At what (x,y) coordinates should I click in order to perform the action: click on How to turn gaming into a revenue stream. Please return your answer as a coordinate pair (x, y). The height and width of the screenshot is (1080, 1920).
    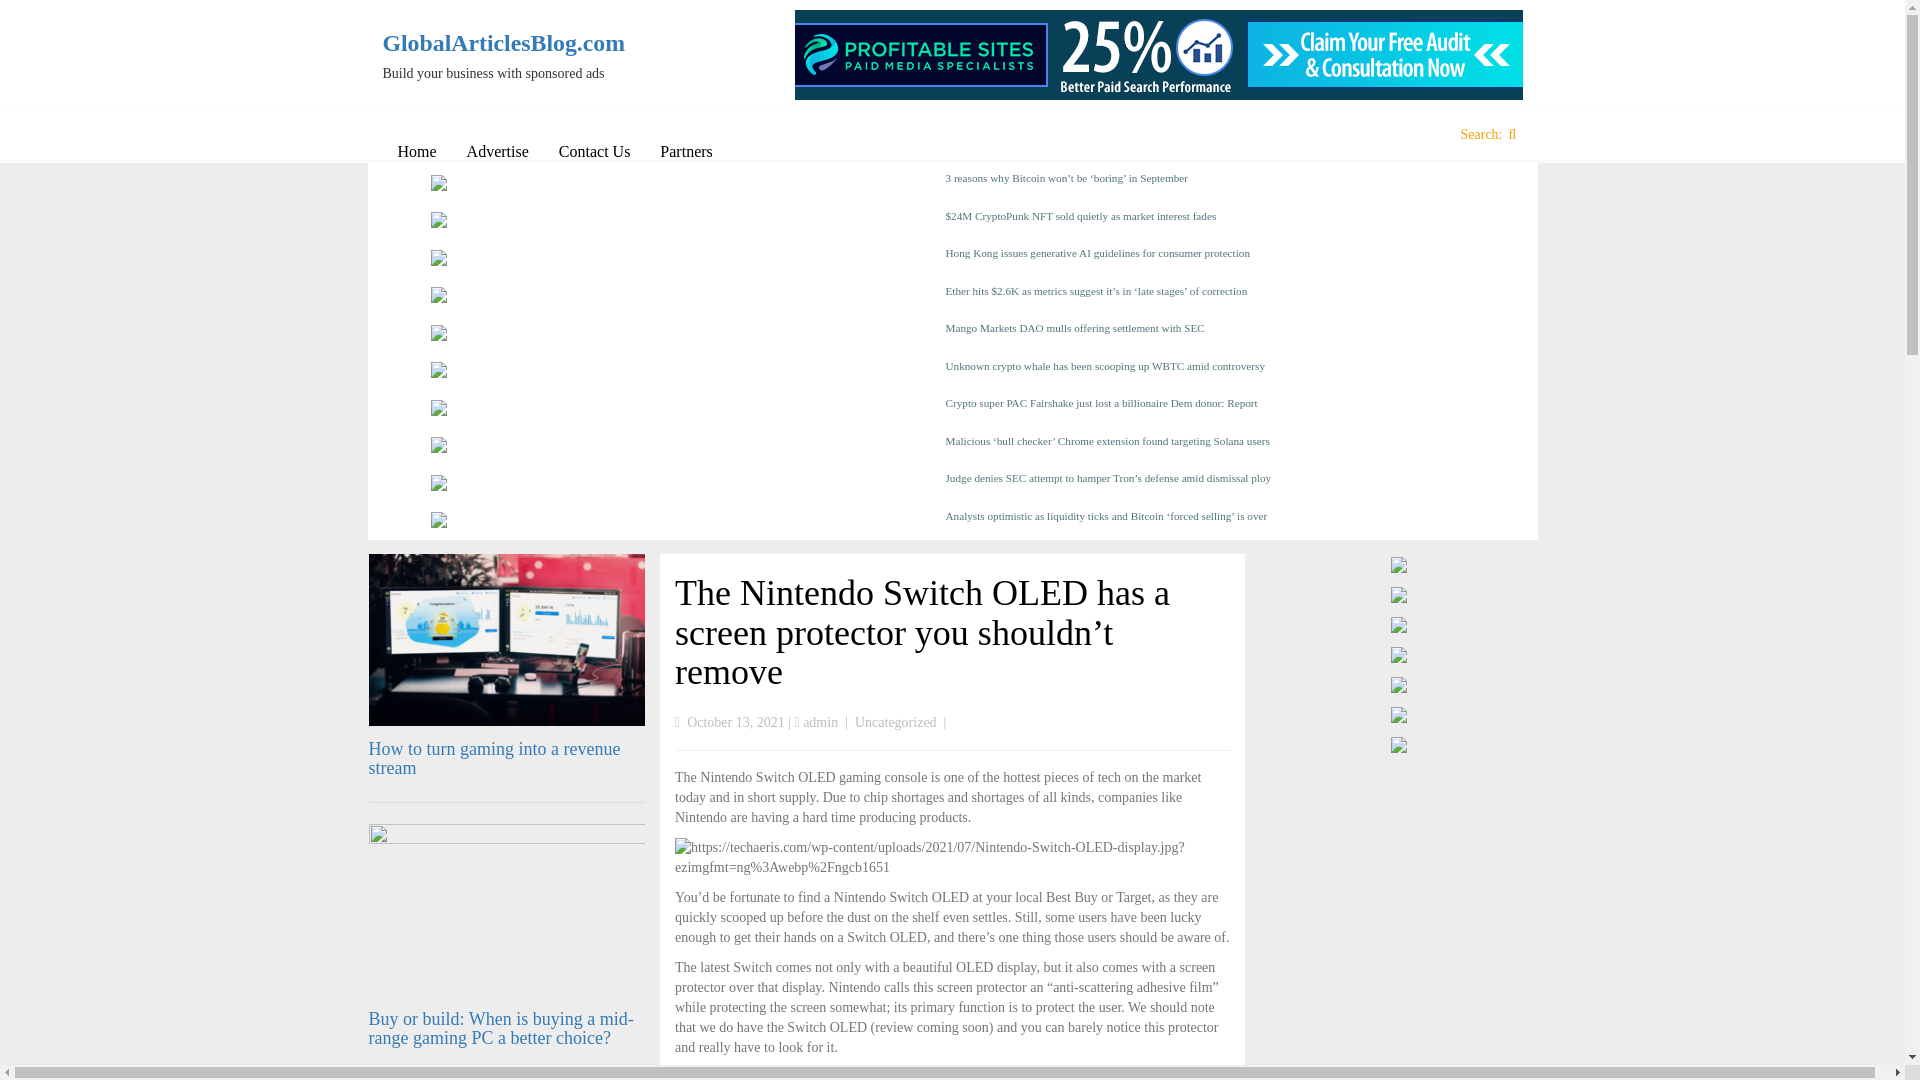
    Looking at the image, I should click on (494, 758).